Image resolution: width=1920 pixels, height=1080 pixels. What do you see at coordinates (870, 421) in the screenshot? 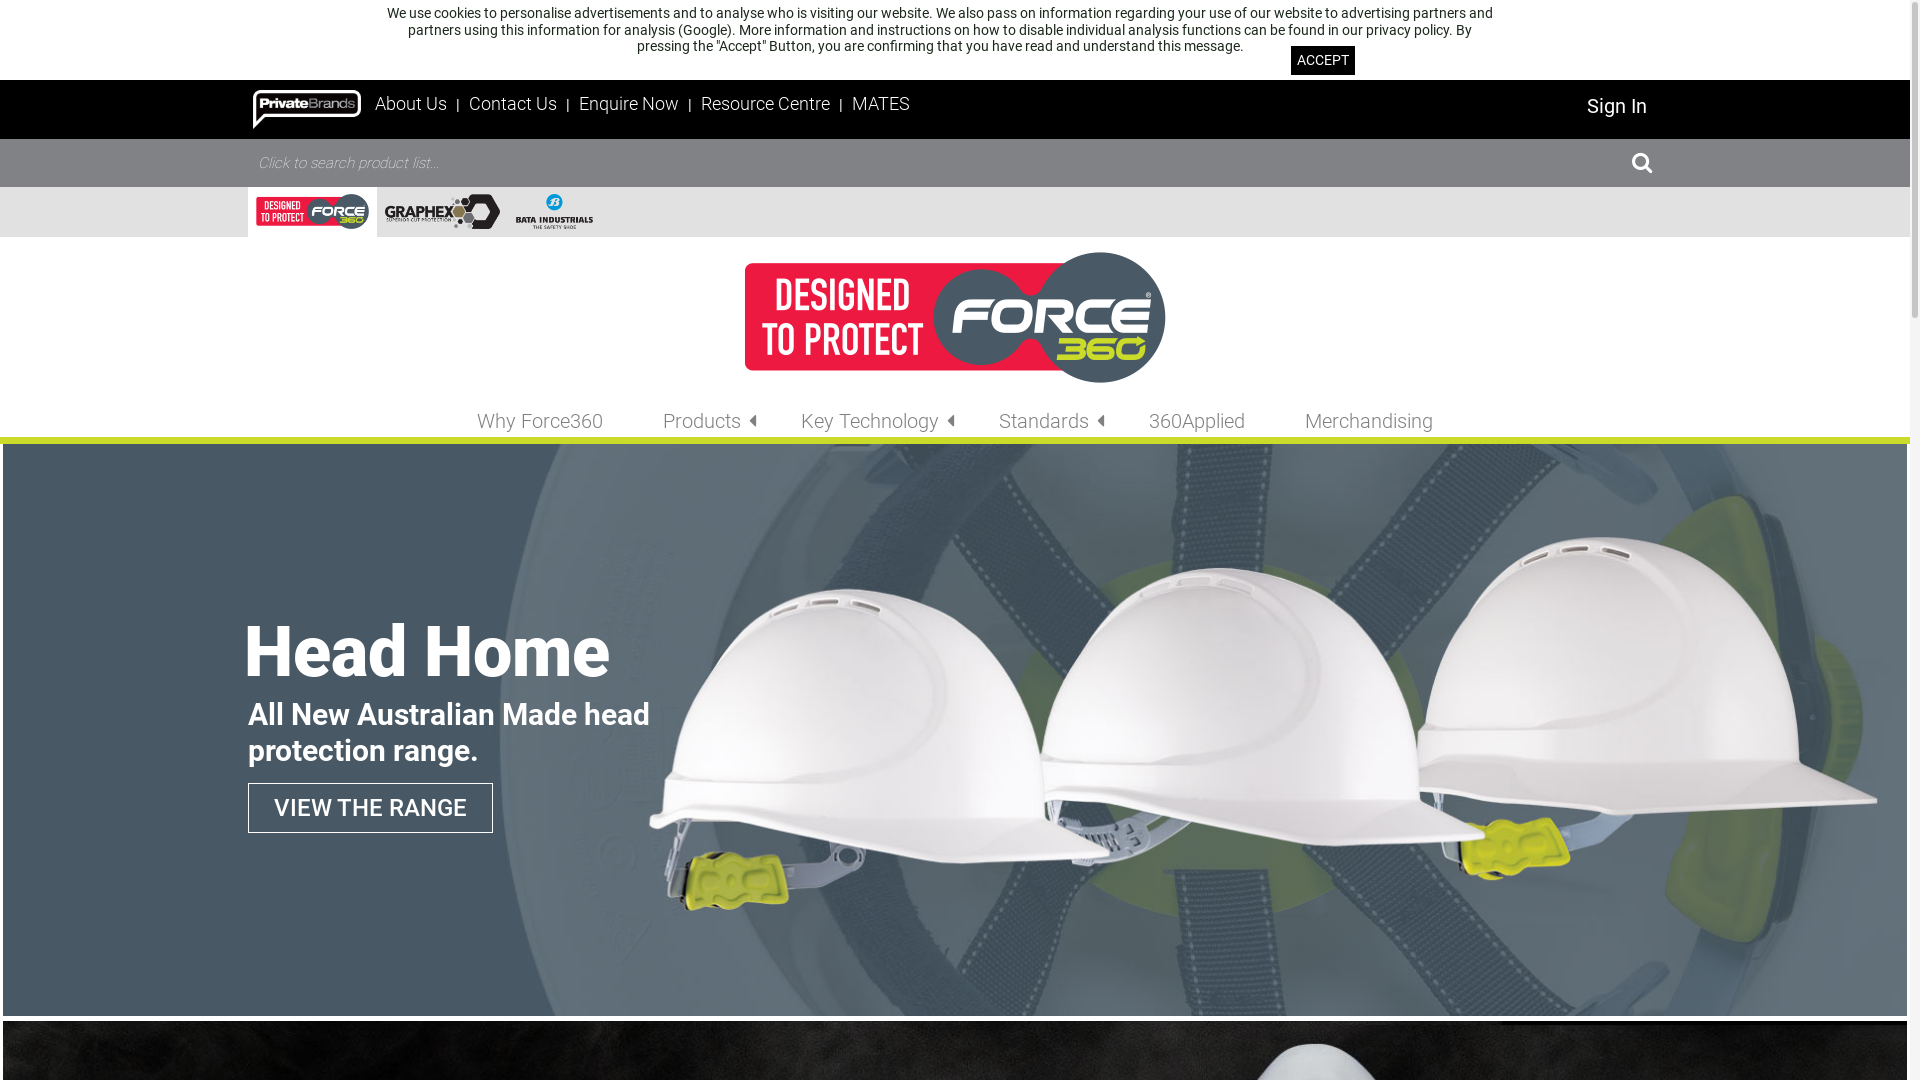
I see `Key Technology` at bounding box center [870, 421].